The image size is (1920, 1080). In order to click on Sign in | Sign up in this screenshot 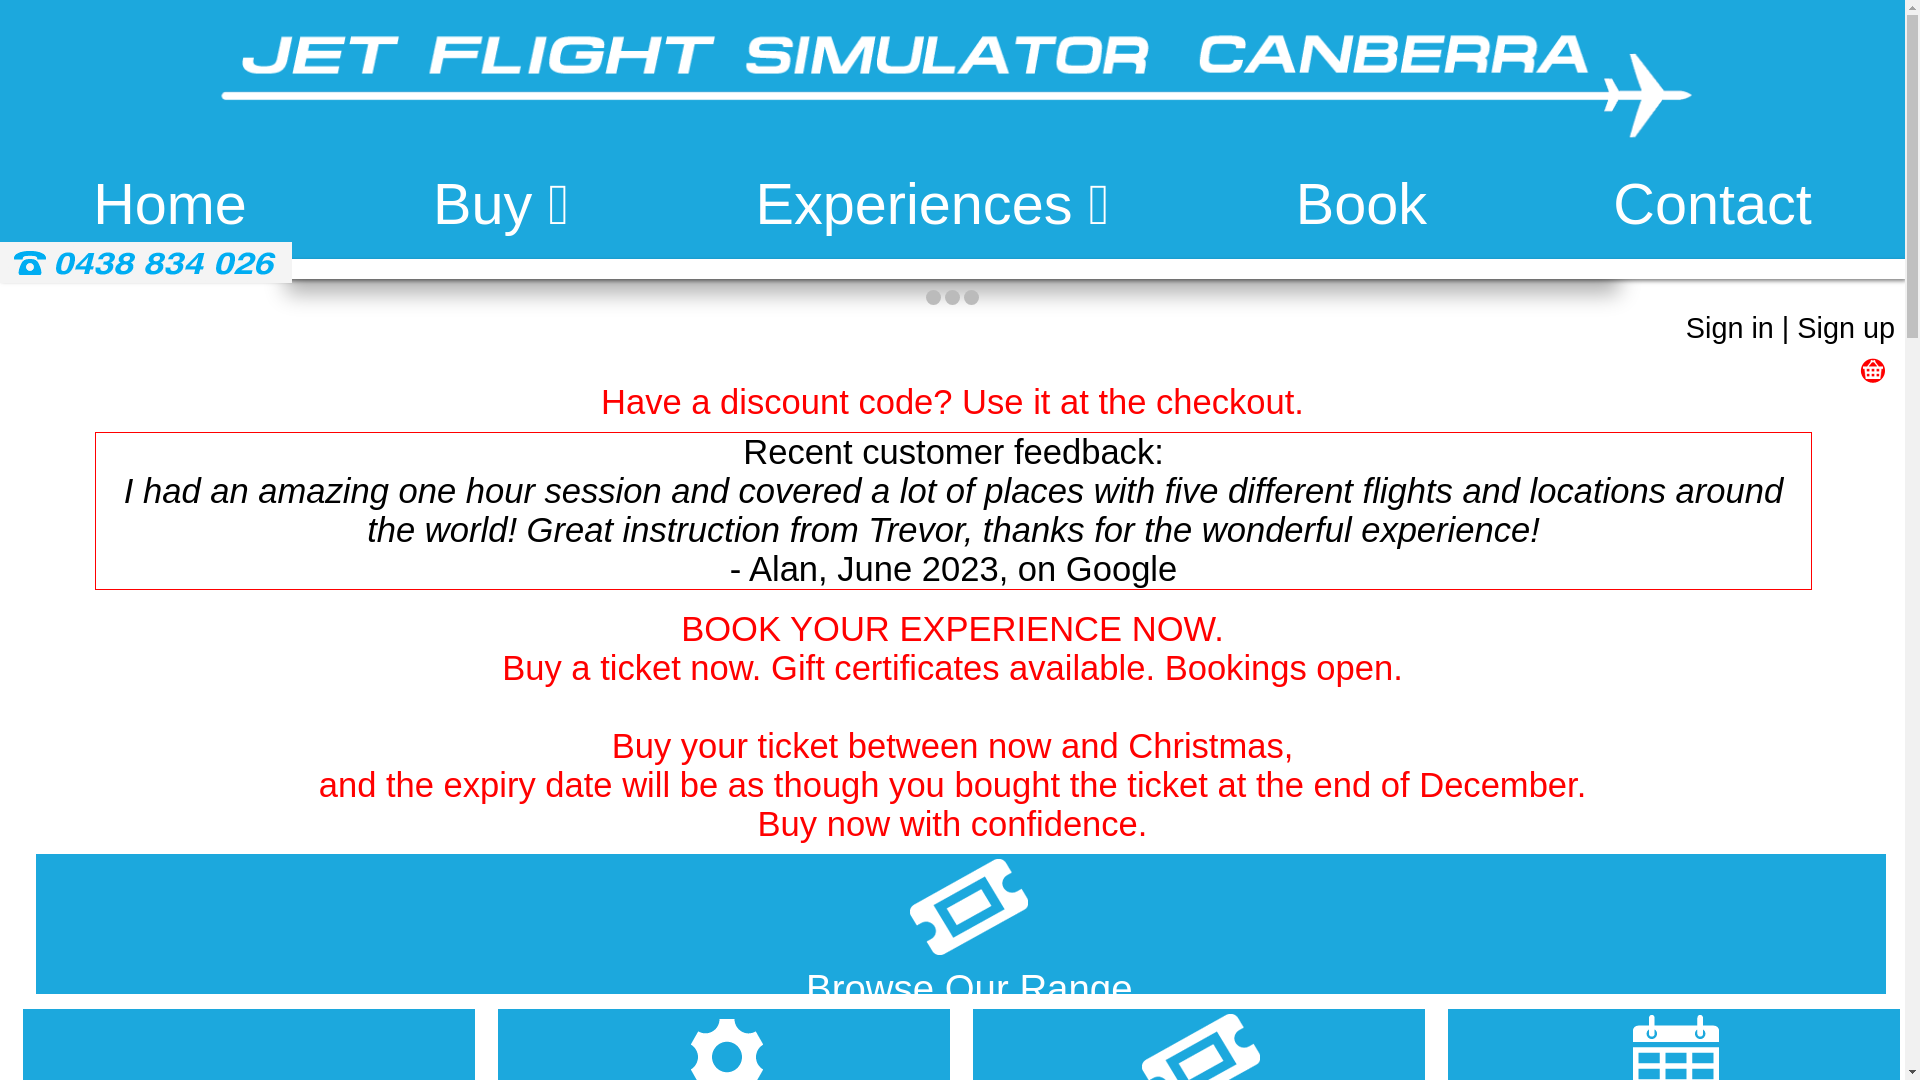, I will do `click(1790, 328)`.